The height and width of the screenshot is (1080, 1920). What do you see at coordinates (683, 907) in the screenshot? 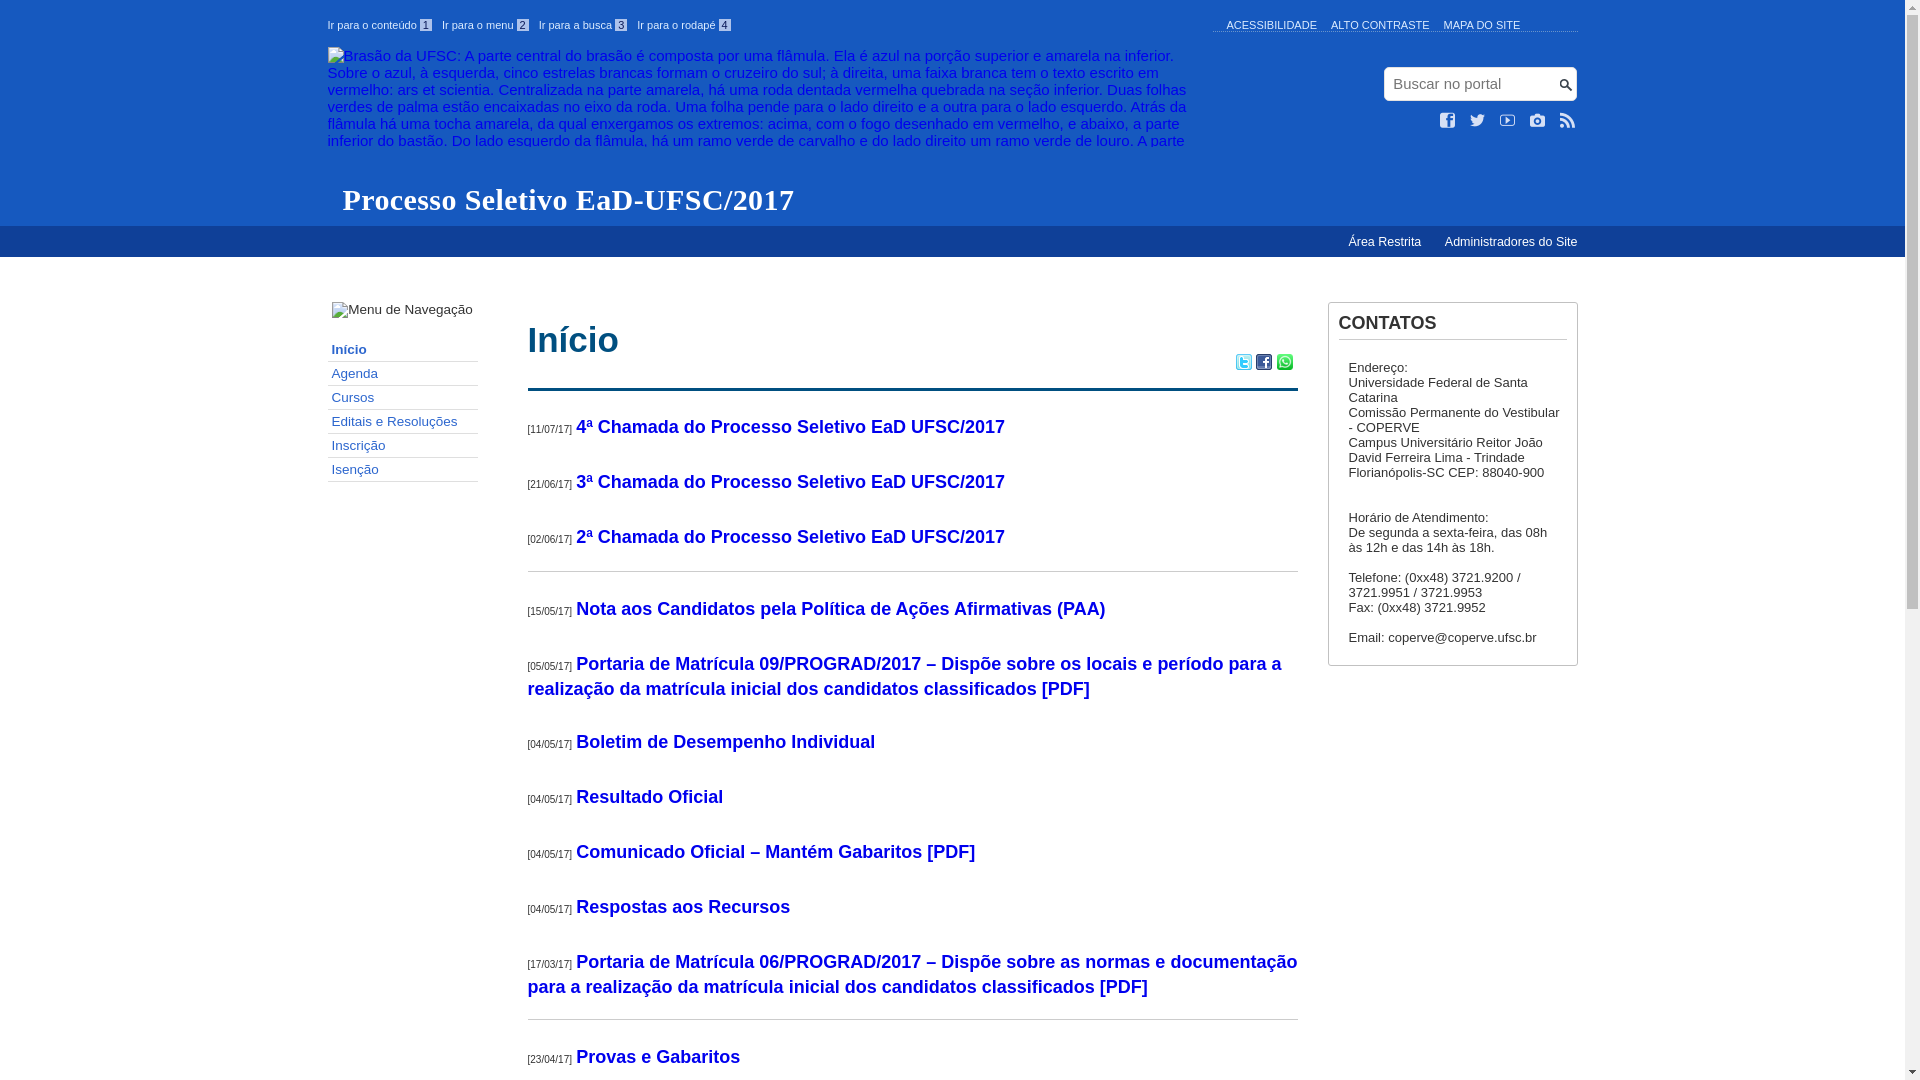
I see `Respostas aos Recursos` at bounding box center [683, 907].